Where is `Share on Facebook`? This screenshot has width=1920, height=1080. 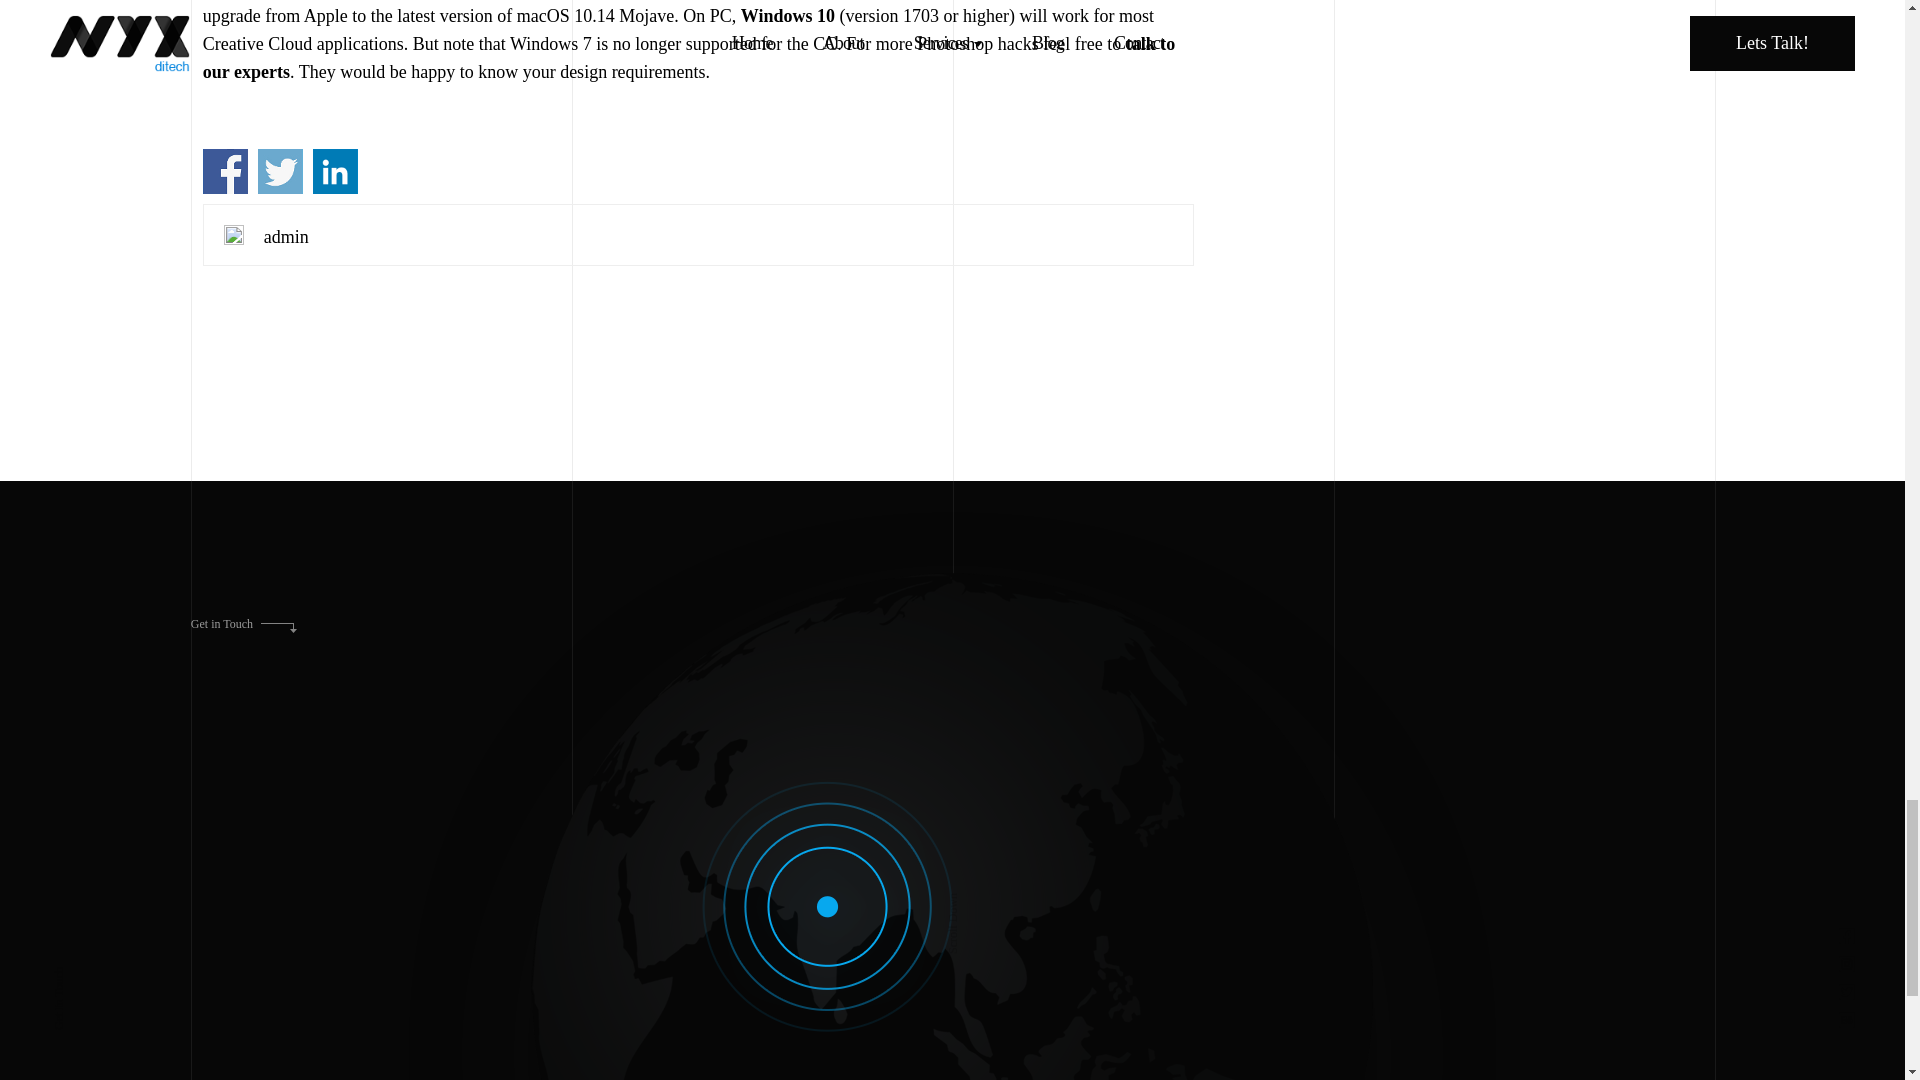
Share on Facebook is located at coordinates (225, 172).